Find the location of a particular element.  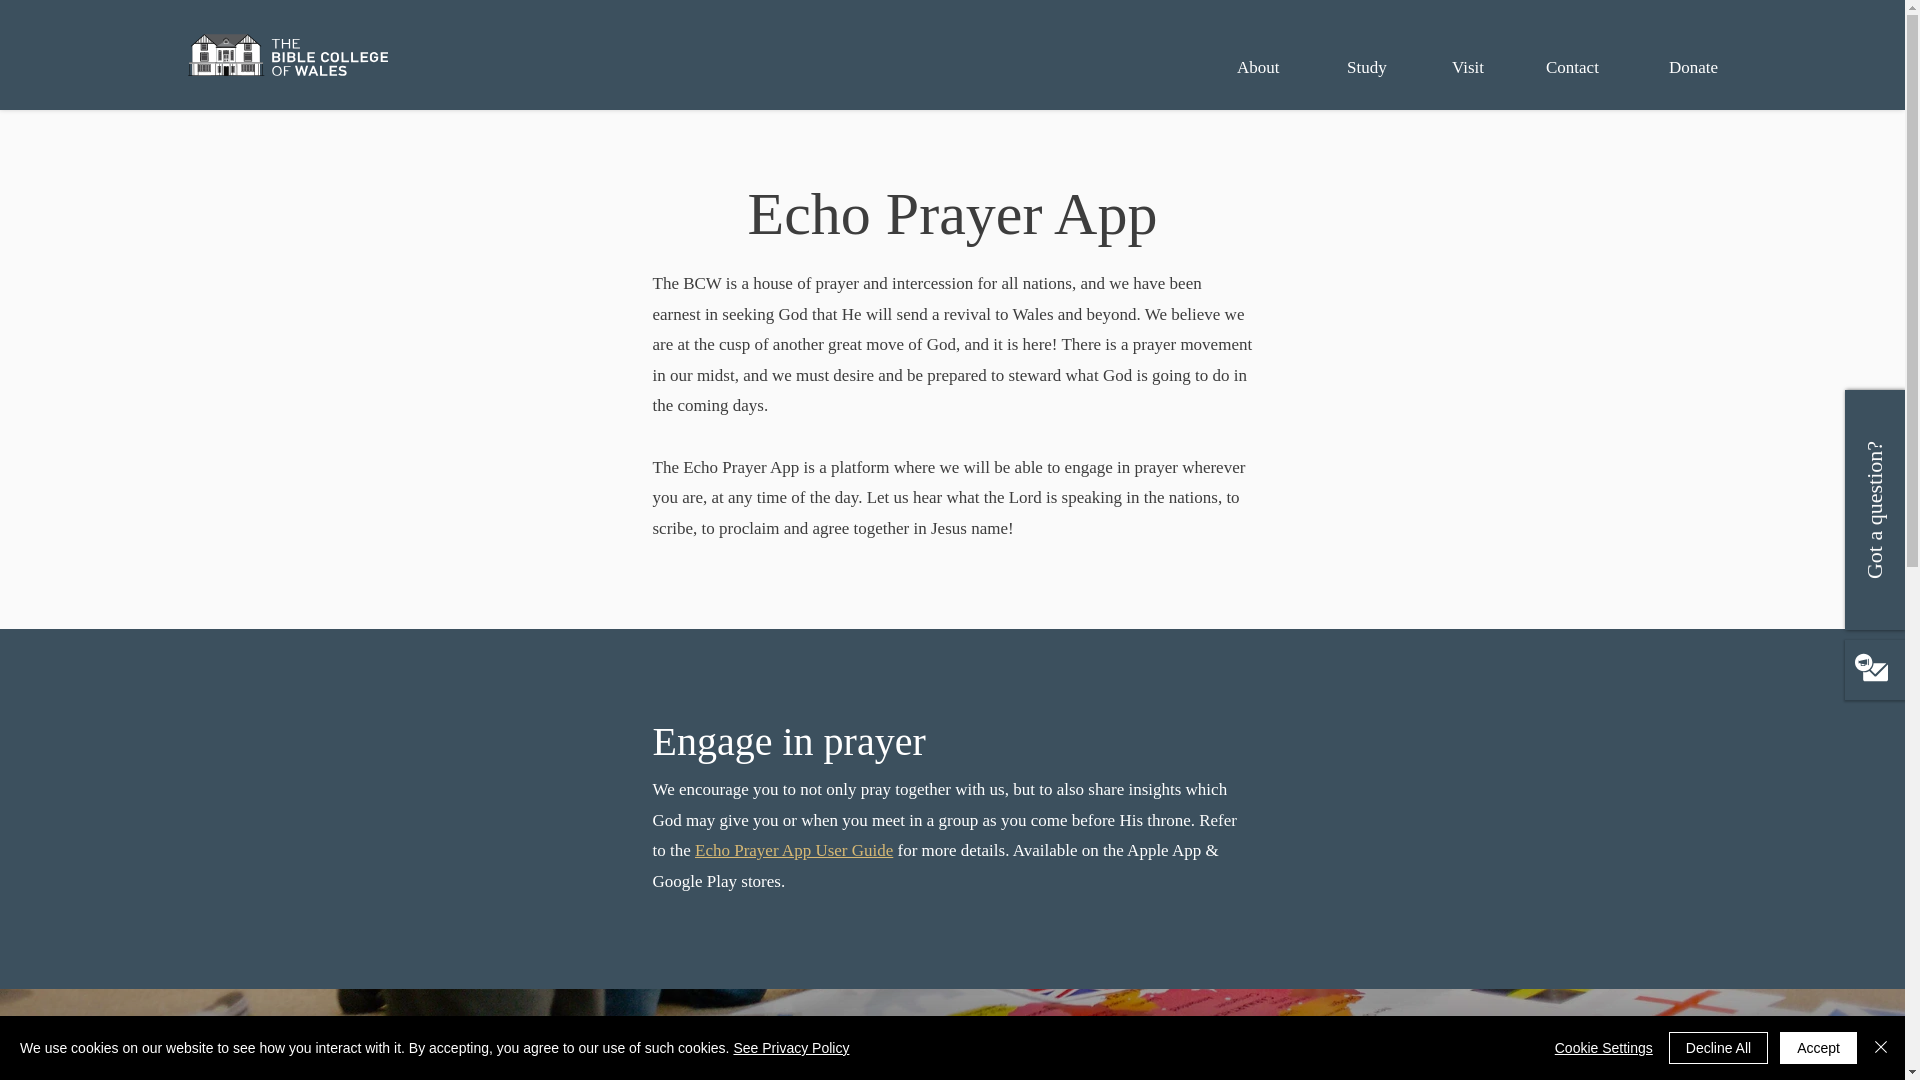

Accept is located at coordinates (1818, 1048).